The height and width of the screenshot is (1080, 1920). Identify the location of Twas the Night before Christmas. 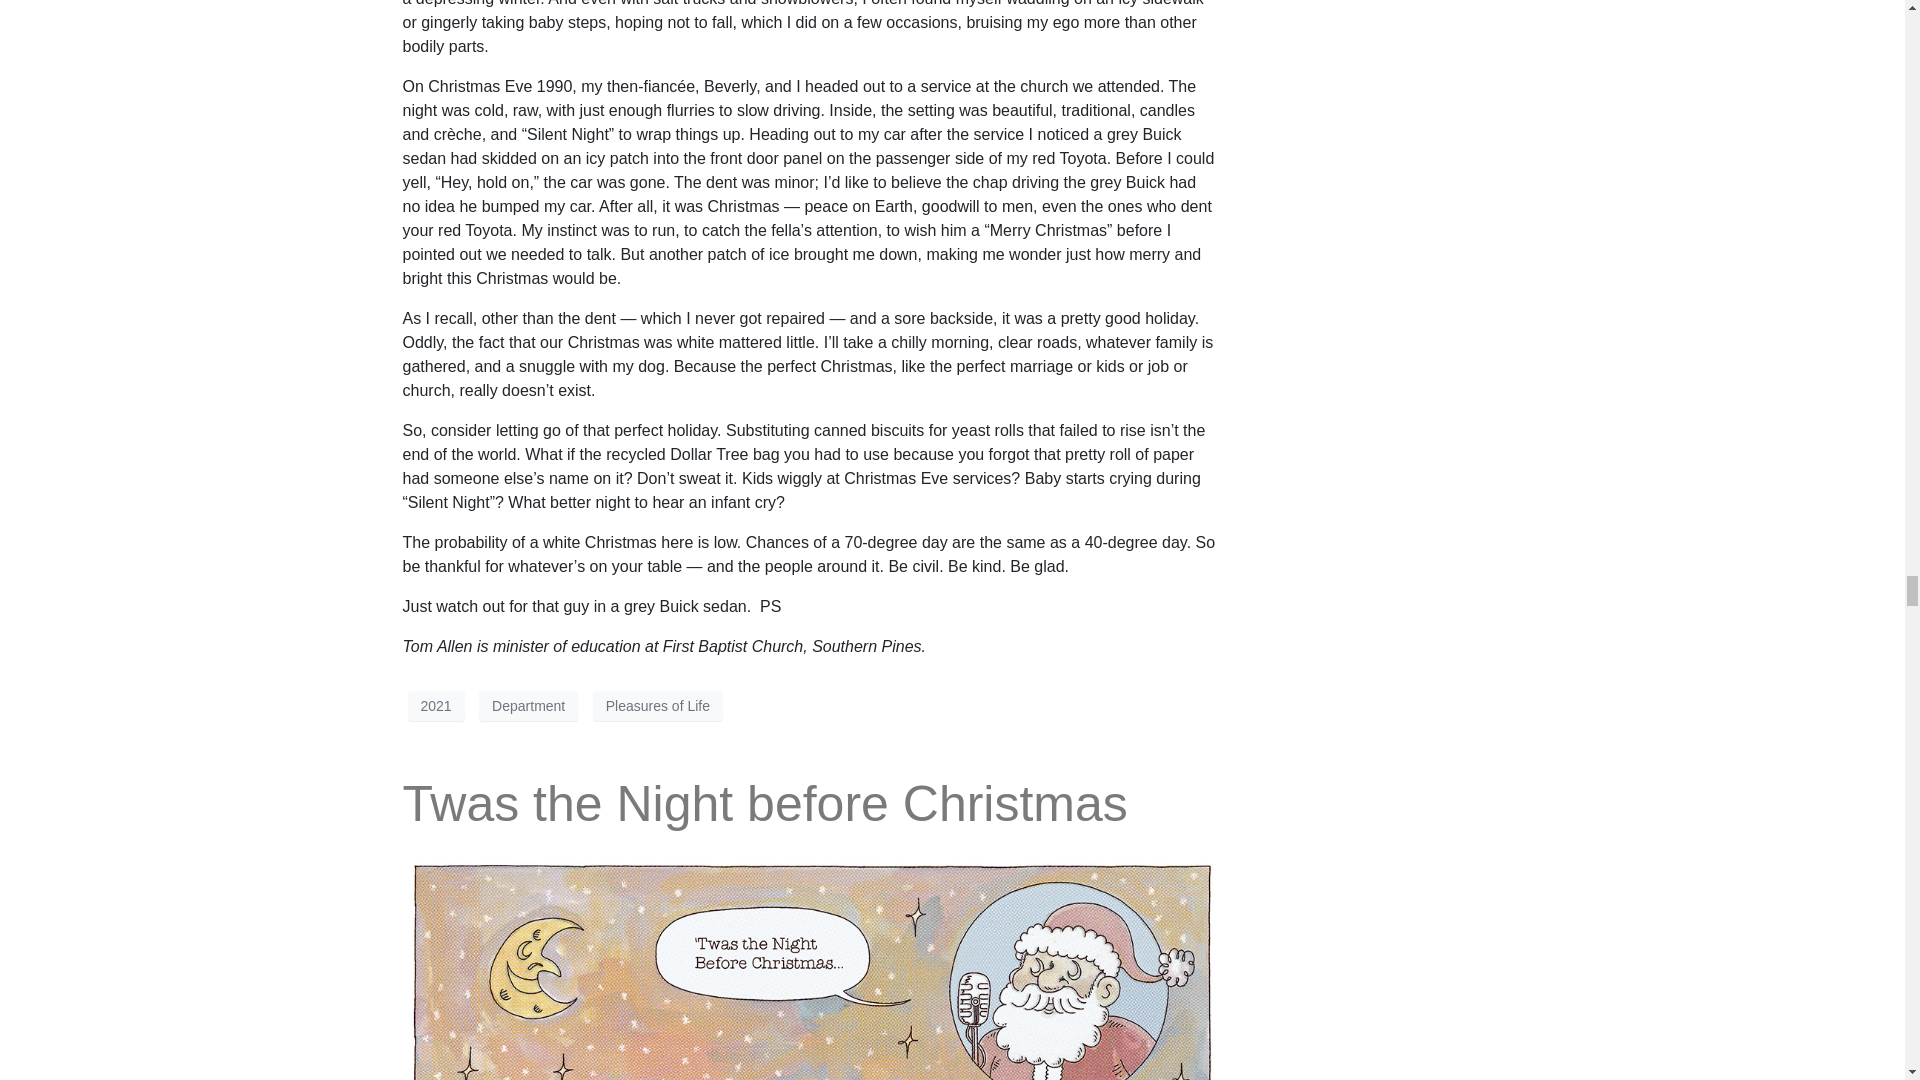
(764, 804).